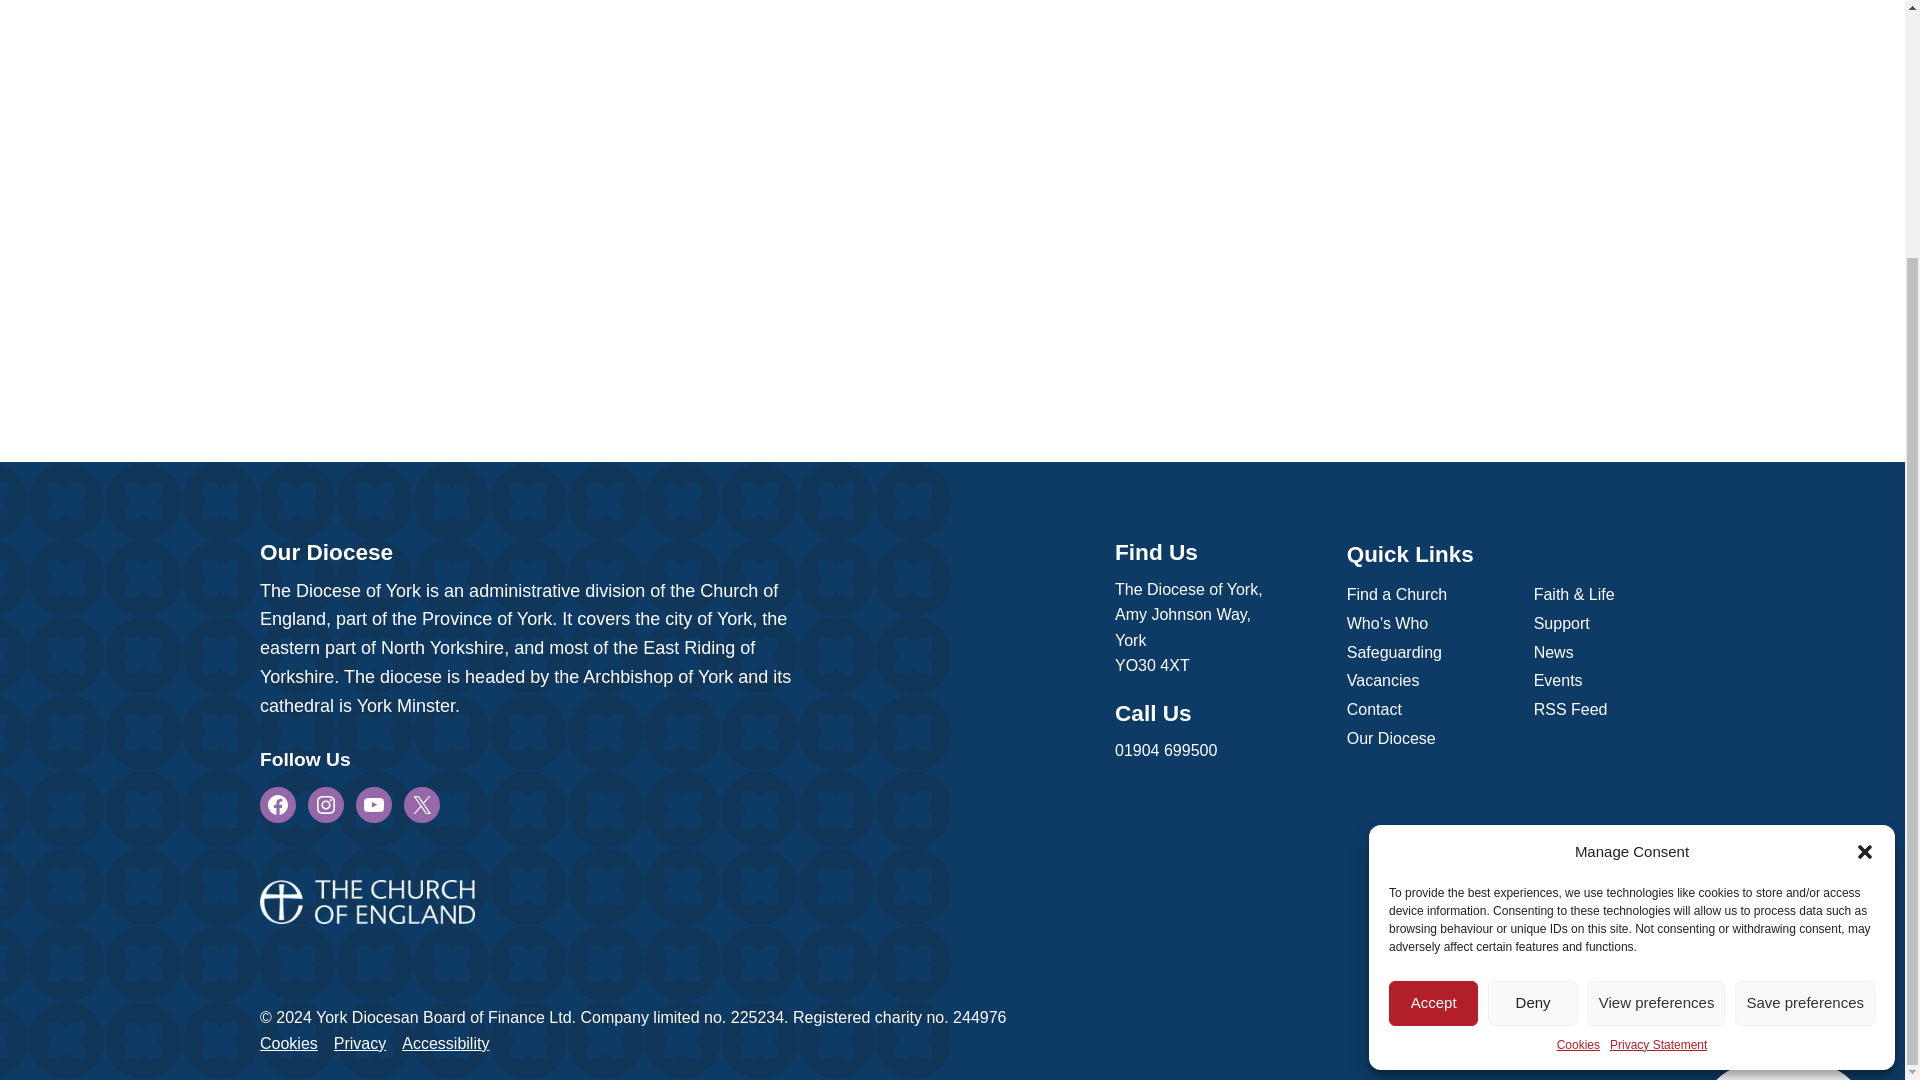 The image size is (1920, 1080). Describe the element at coordinates (1433, 678) in the screenshot. I see `Accept` at that location.